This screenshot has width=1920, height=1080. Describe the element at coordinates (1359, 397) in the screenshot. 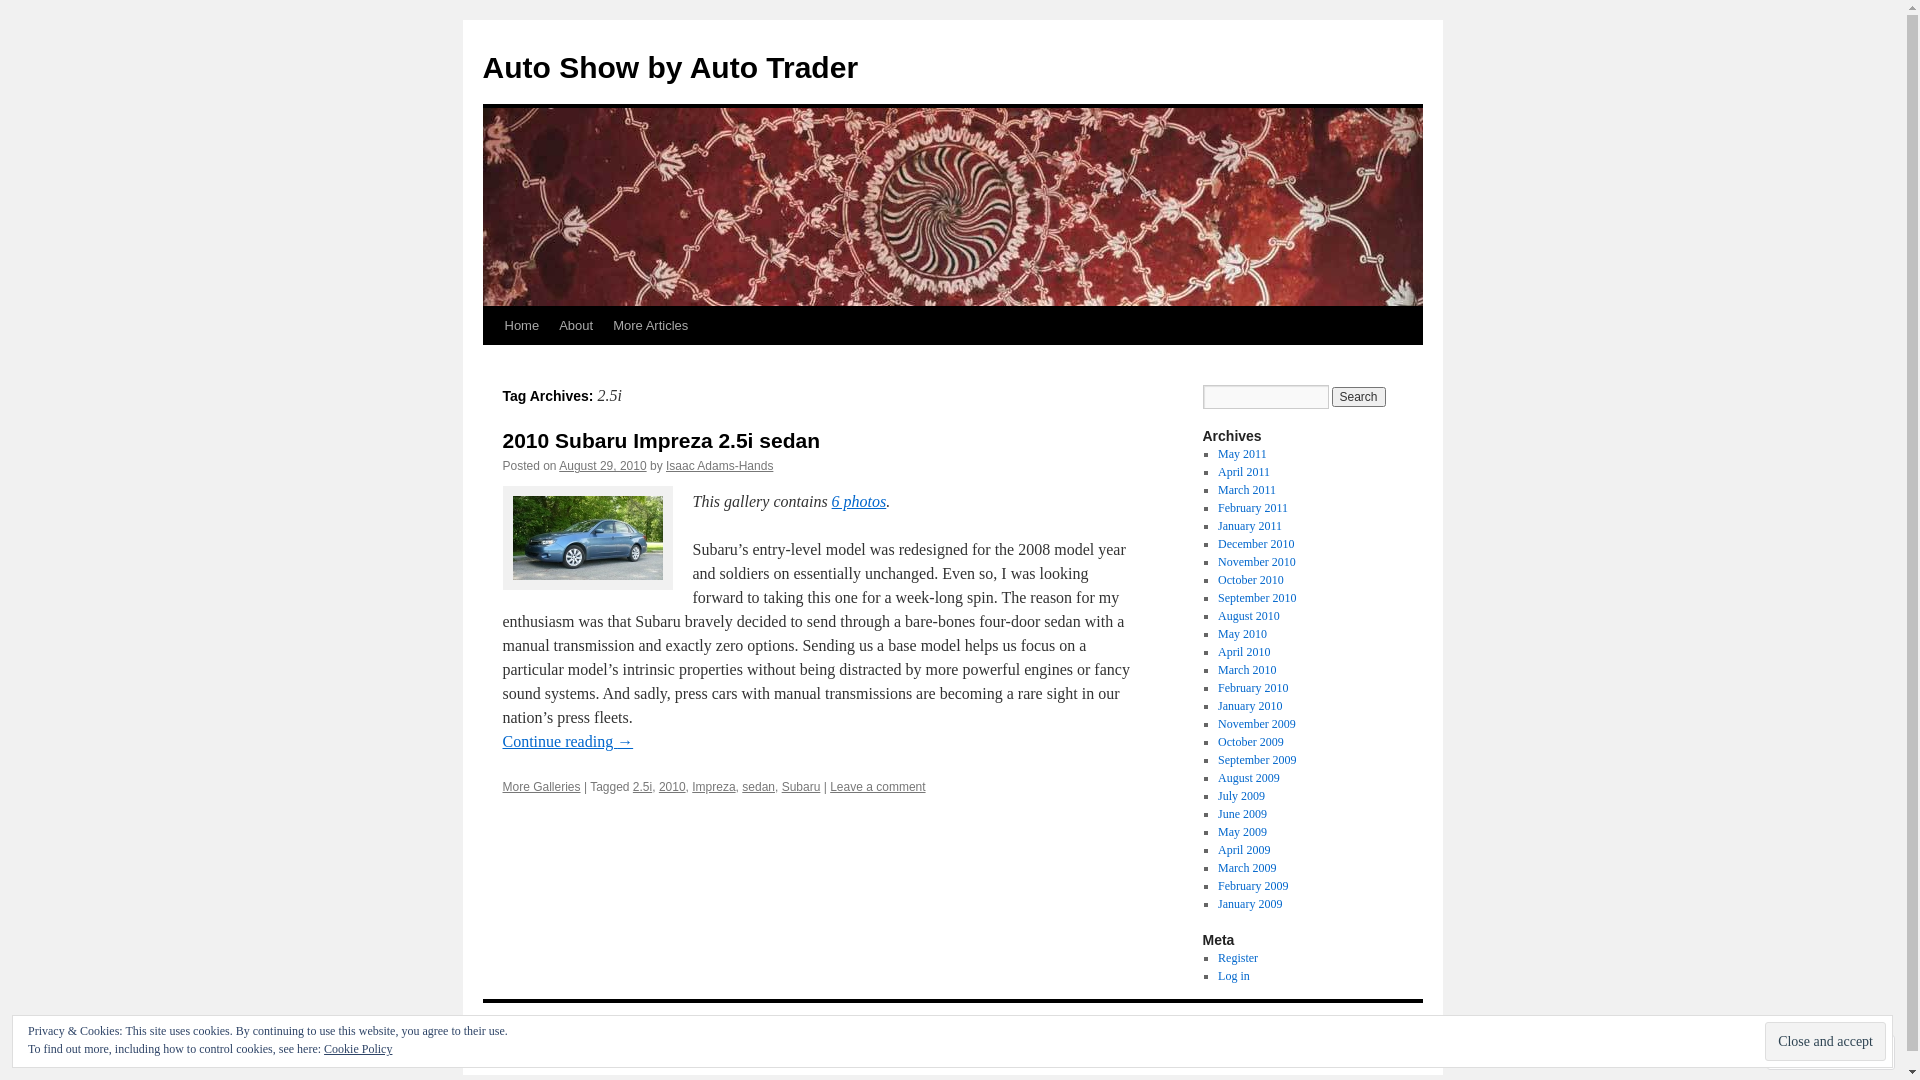

I see `Search` at that location.